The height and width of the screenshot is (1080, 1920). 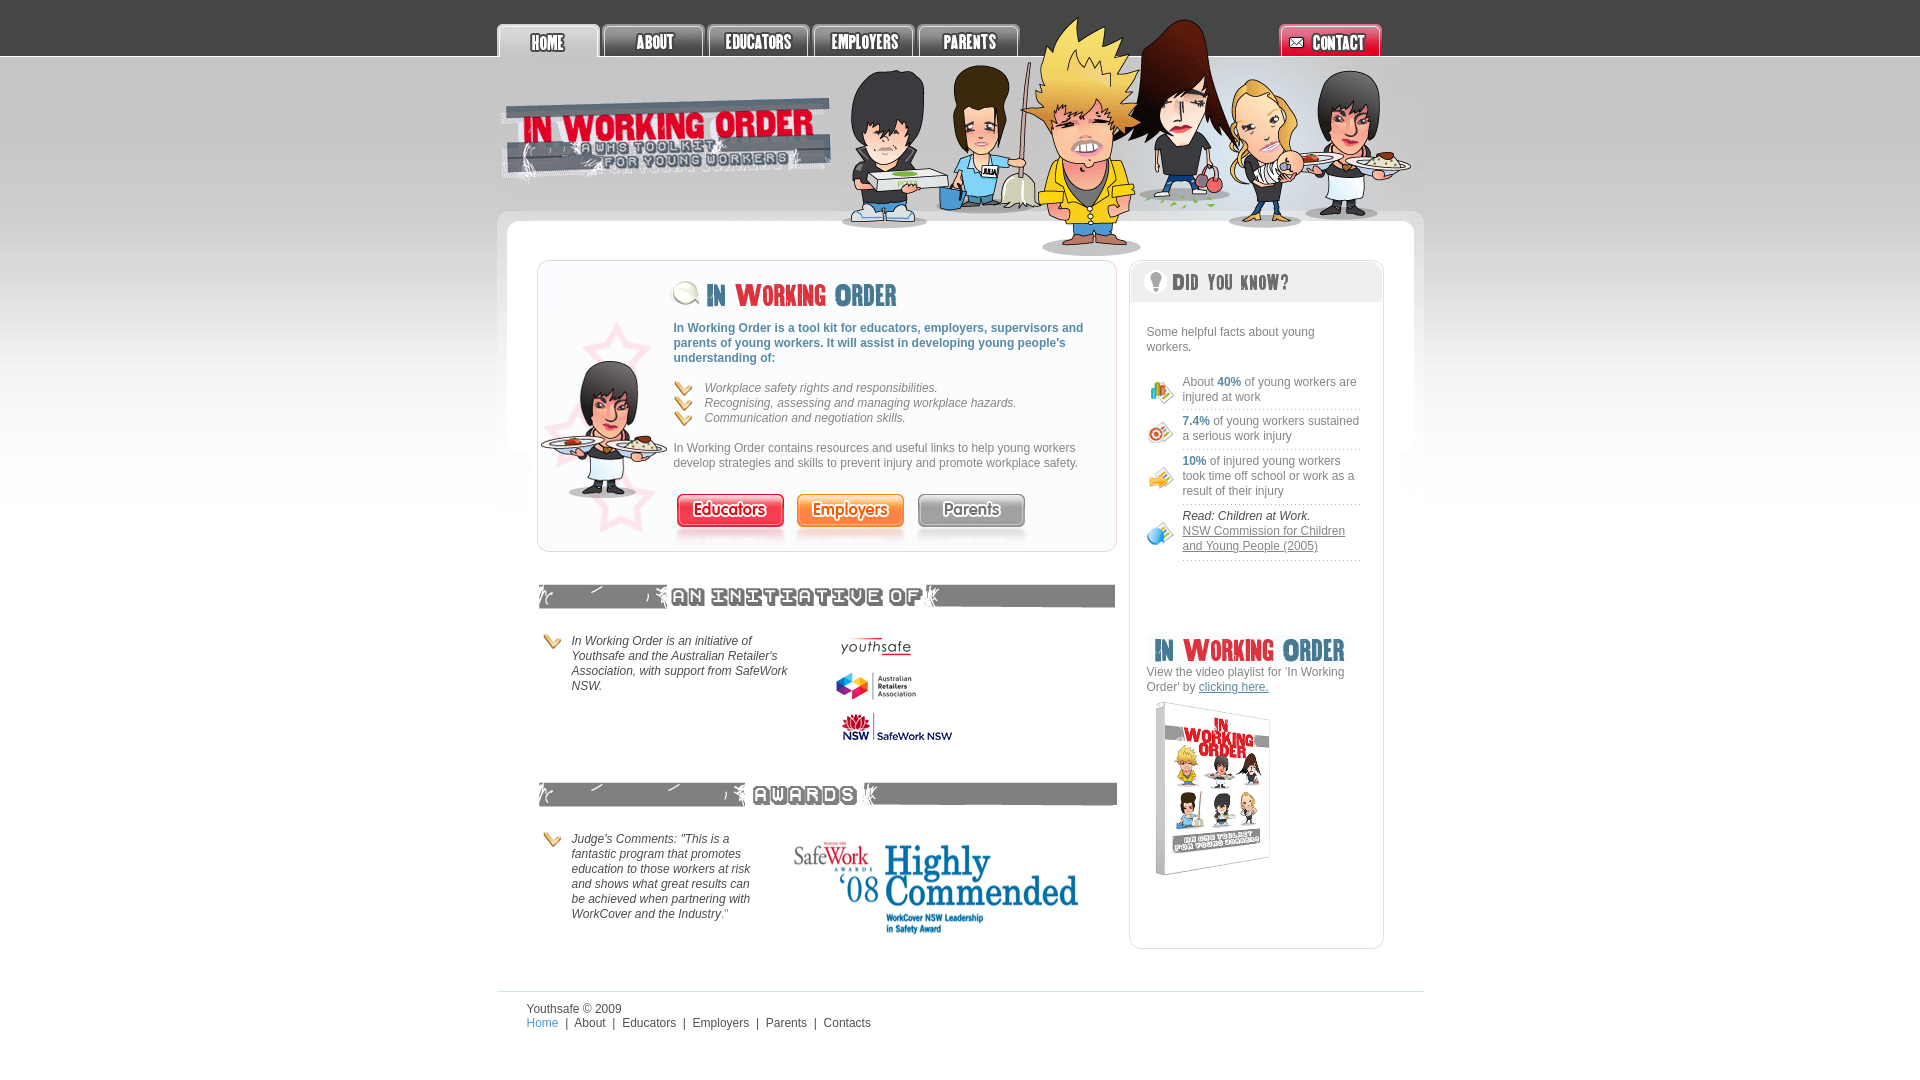 I want to click on Parents, so click(x=786, y=1023).